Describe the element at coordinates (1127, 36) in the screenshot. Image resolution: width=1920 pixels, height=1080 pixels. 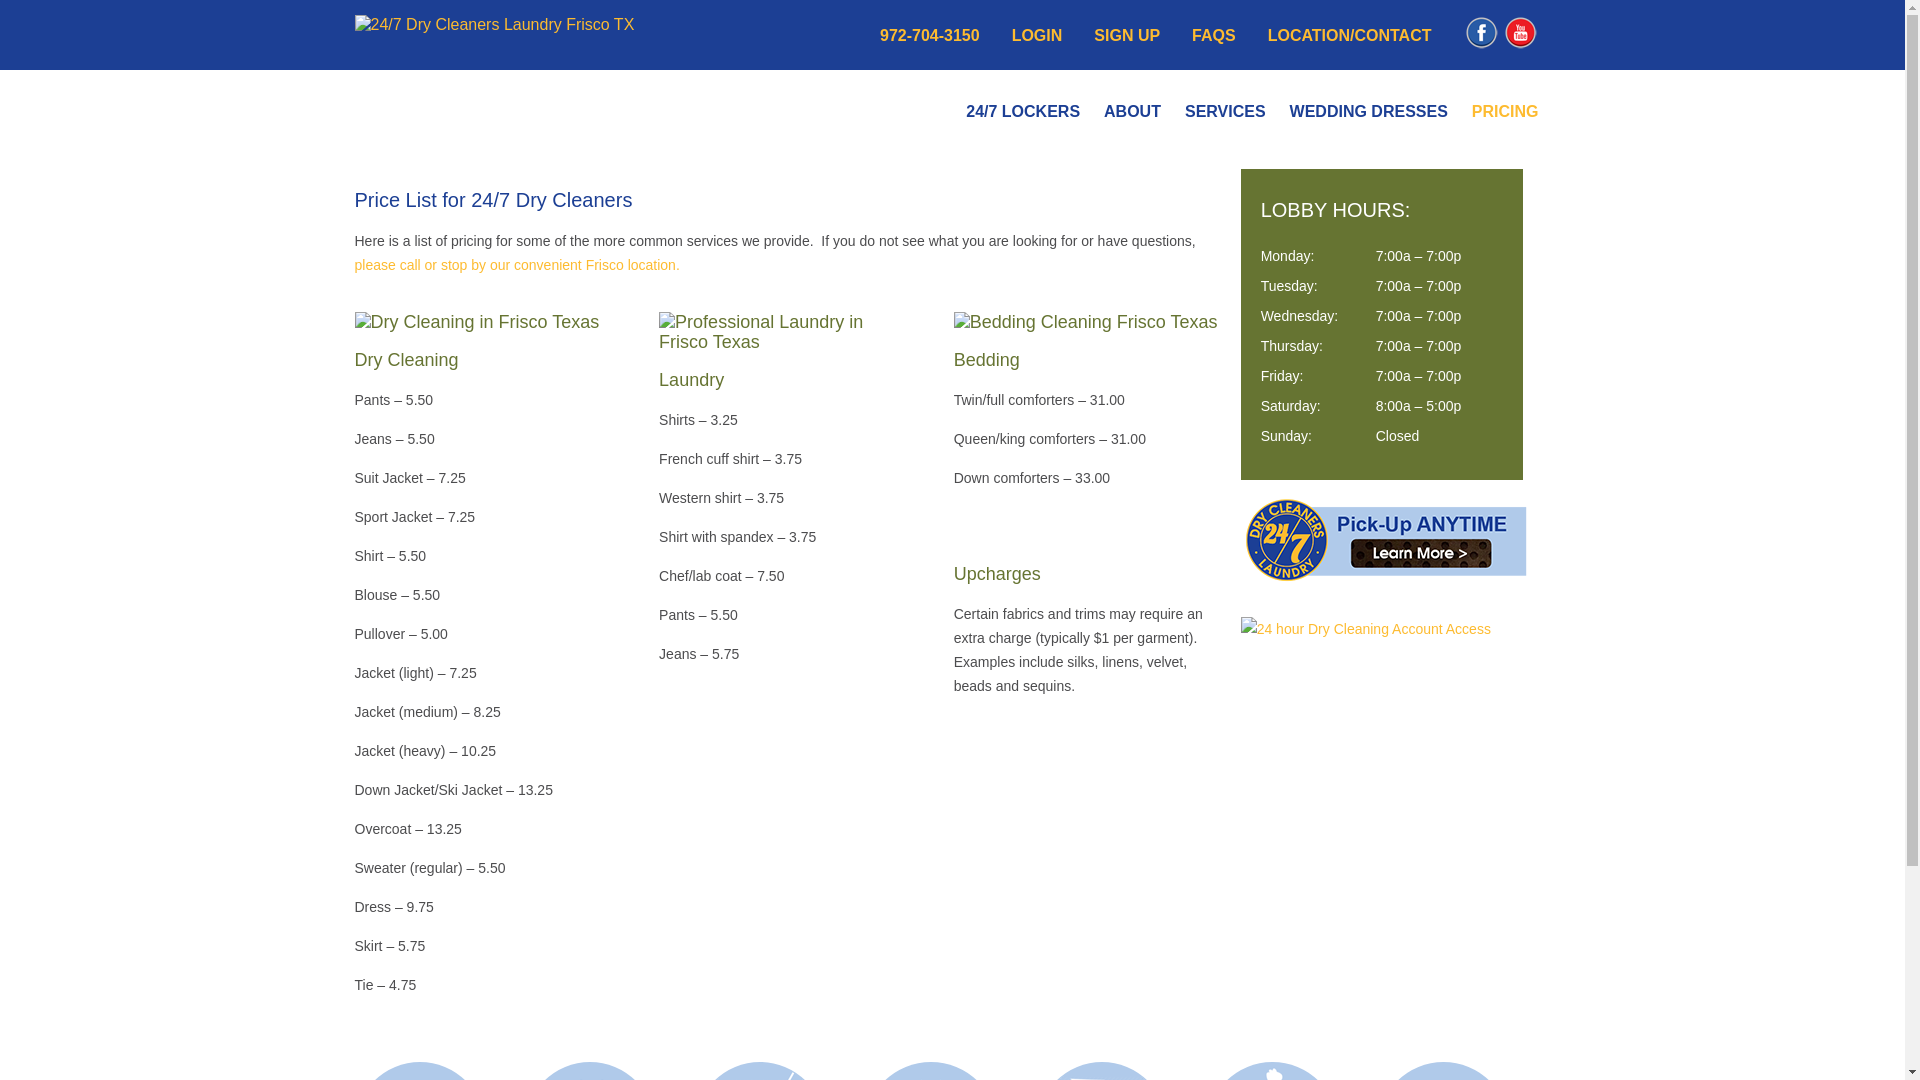
I see `SIGN UP` at that location.